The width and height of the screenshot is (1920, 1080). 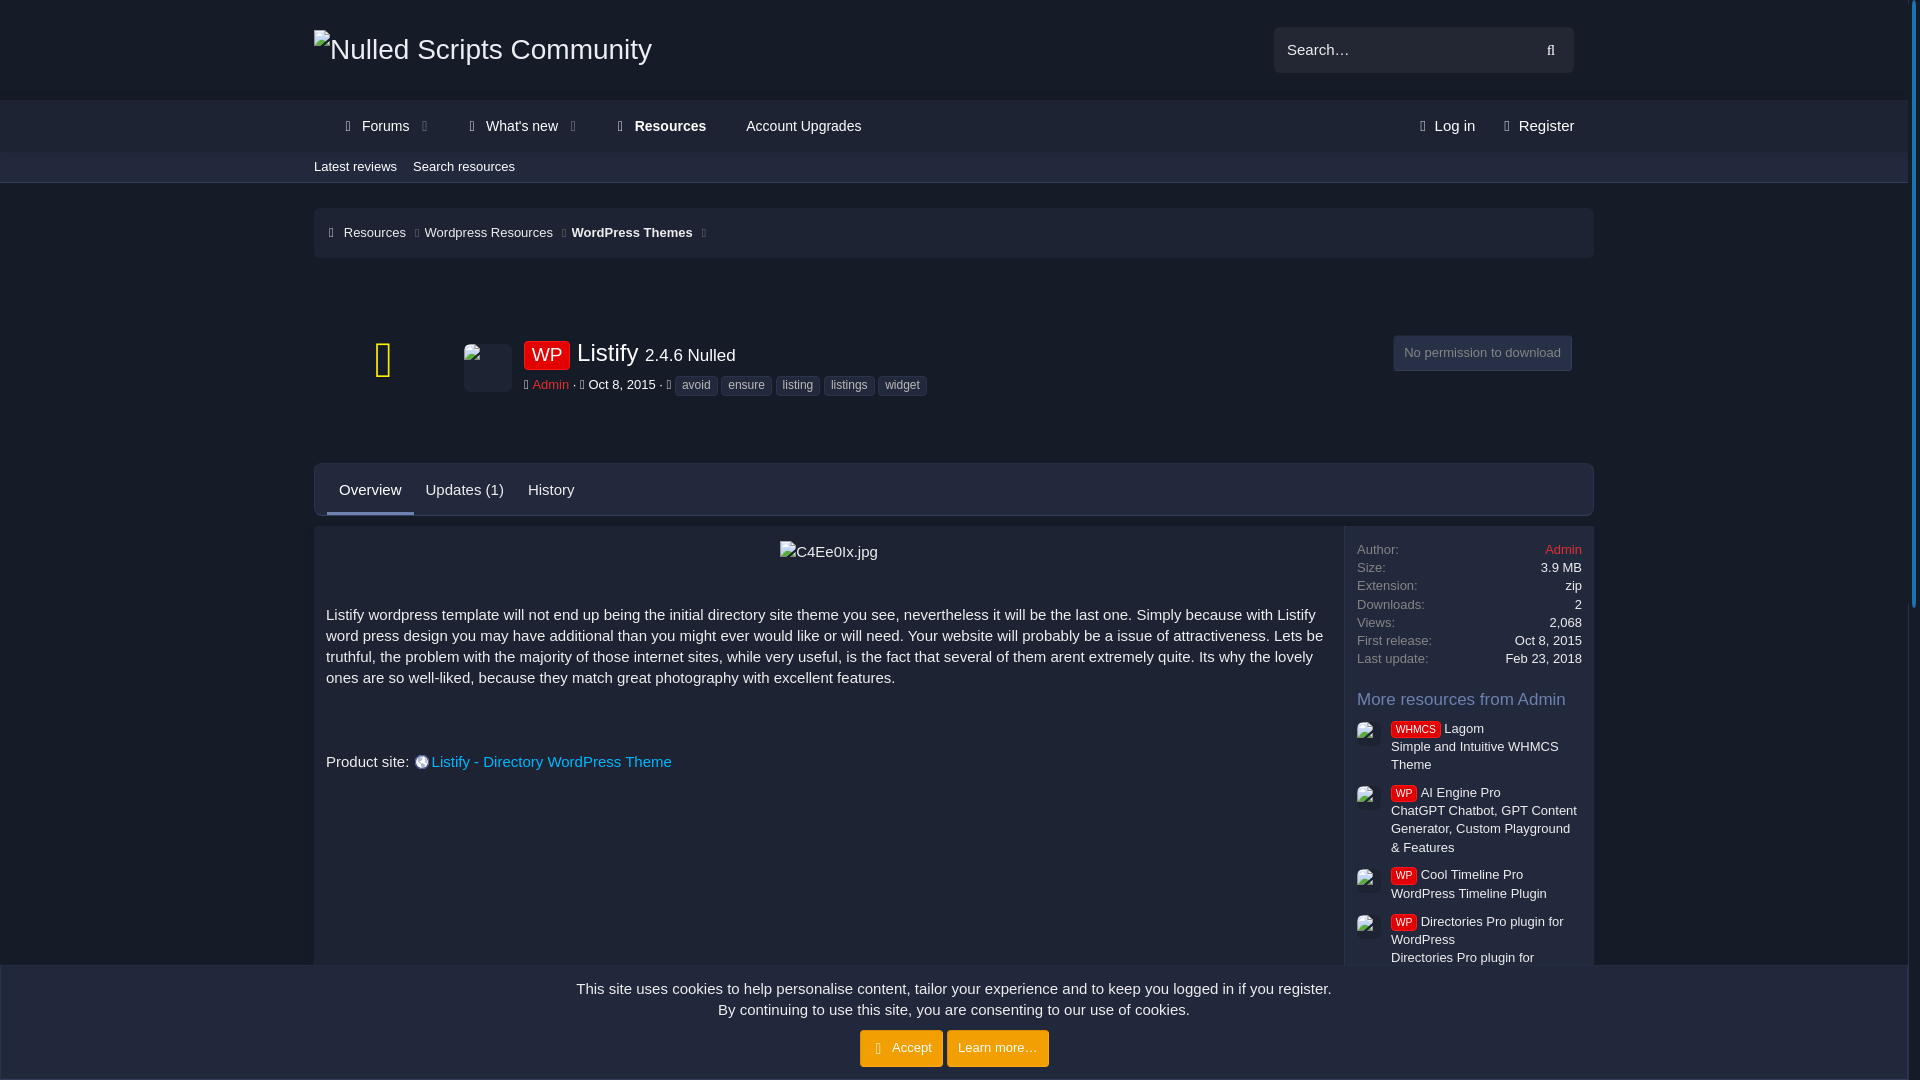 I want to click on Wordpress Resources, so click(x=355, y=167).